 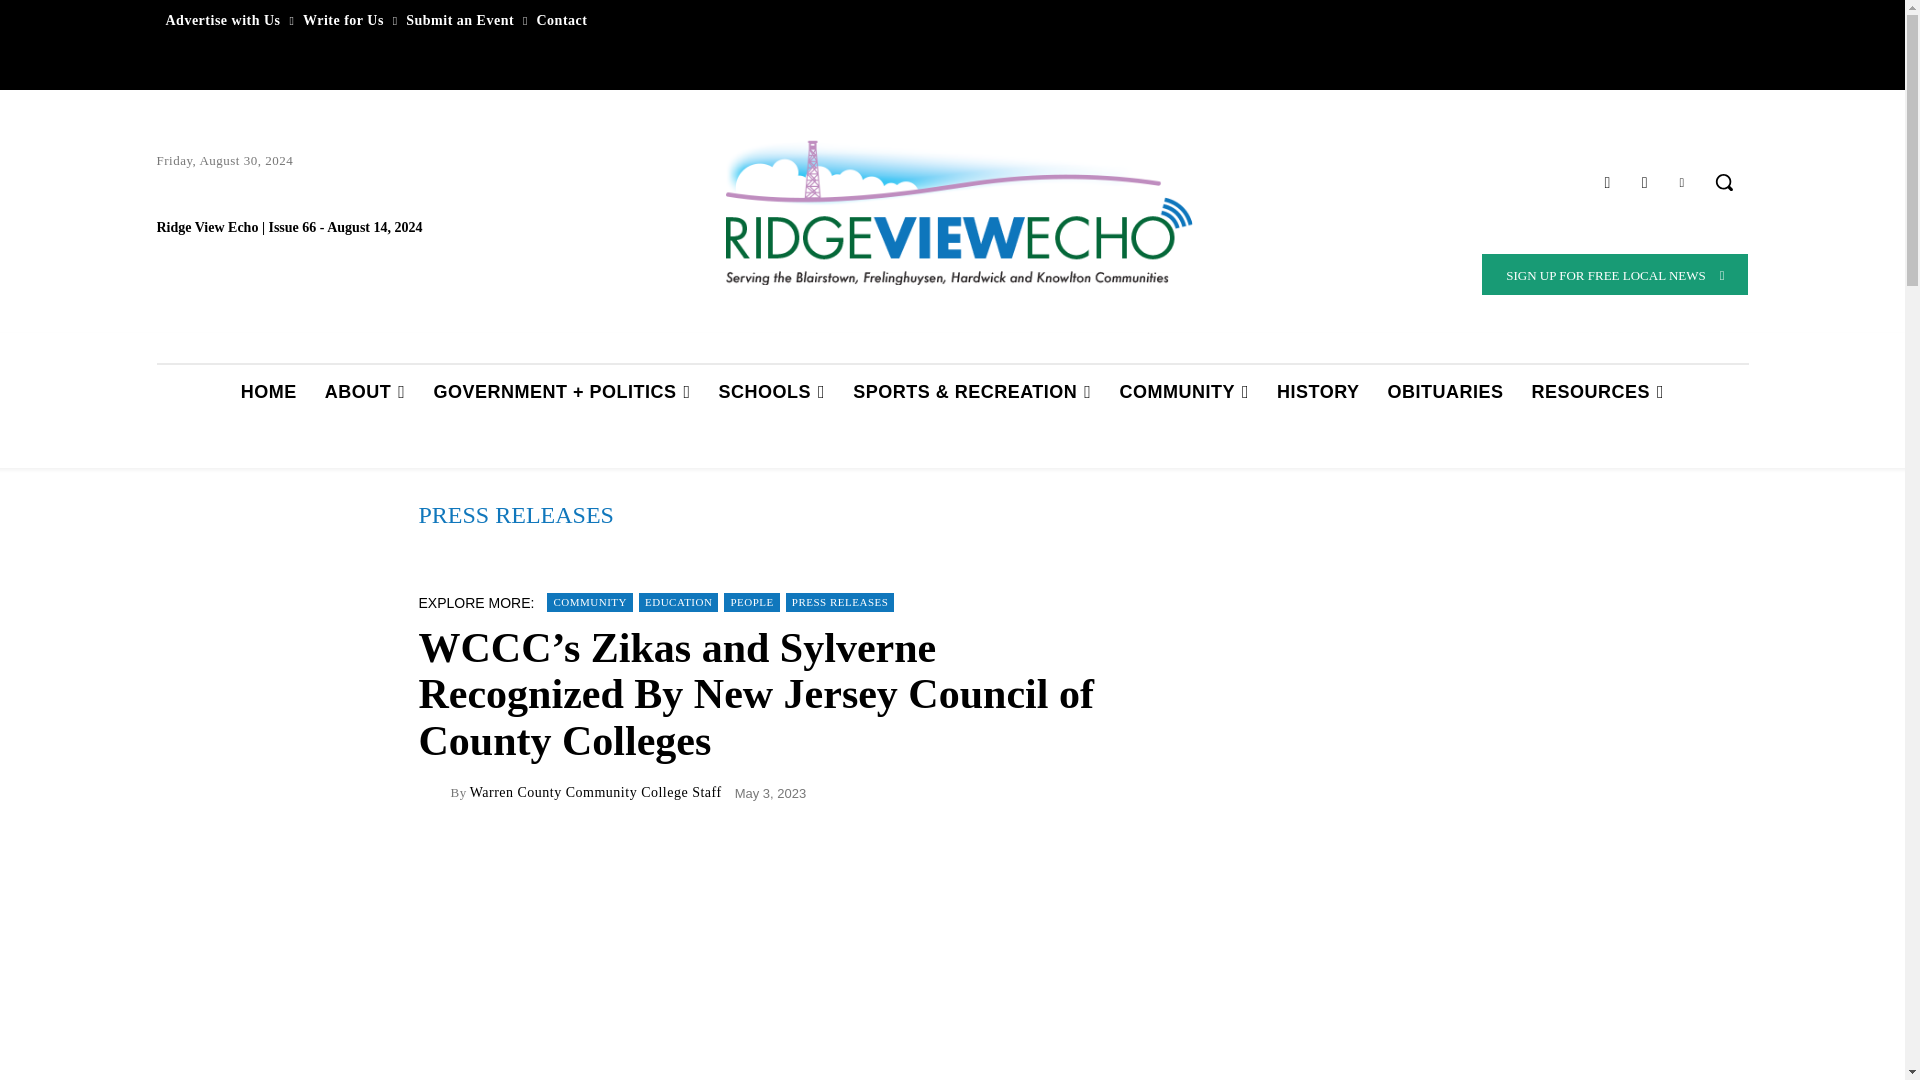 I want to click on Instagram, so click(x=1644, y=182).